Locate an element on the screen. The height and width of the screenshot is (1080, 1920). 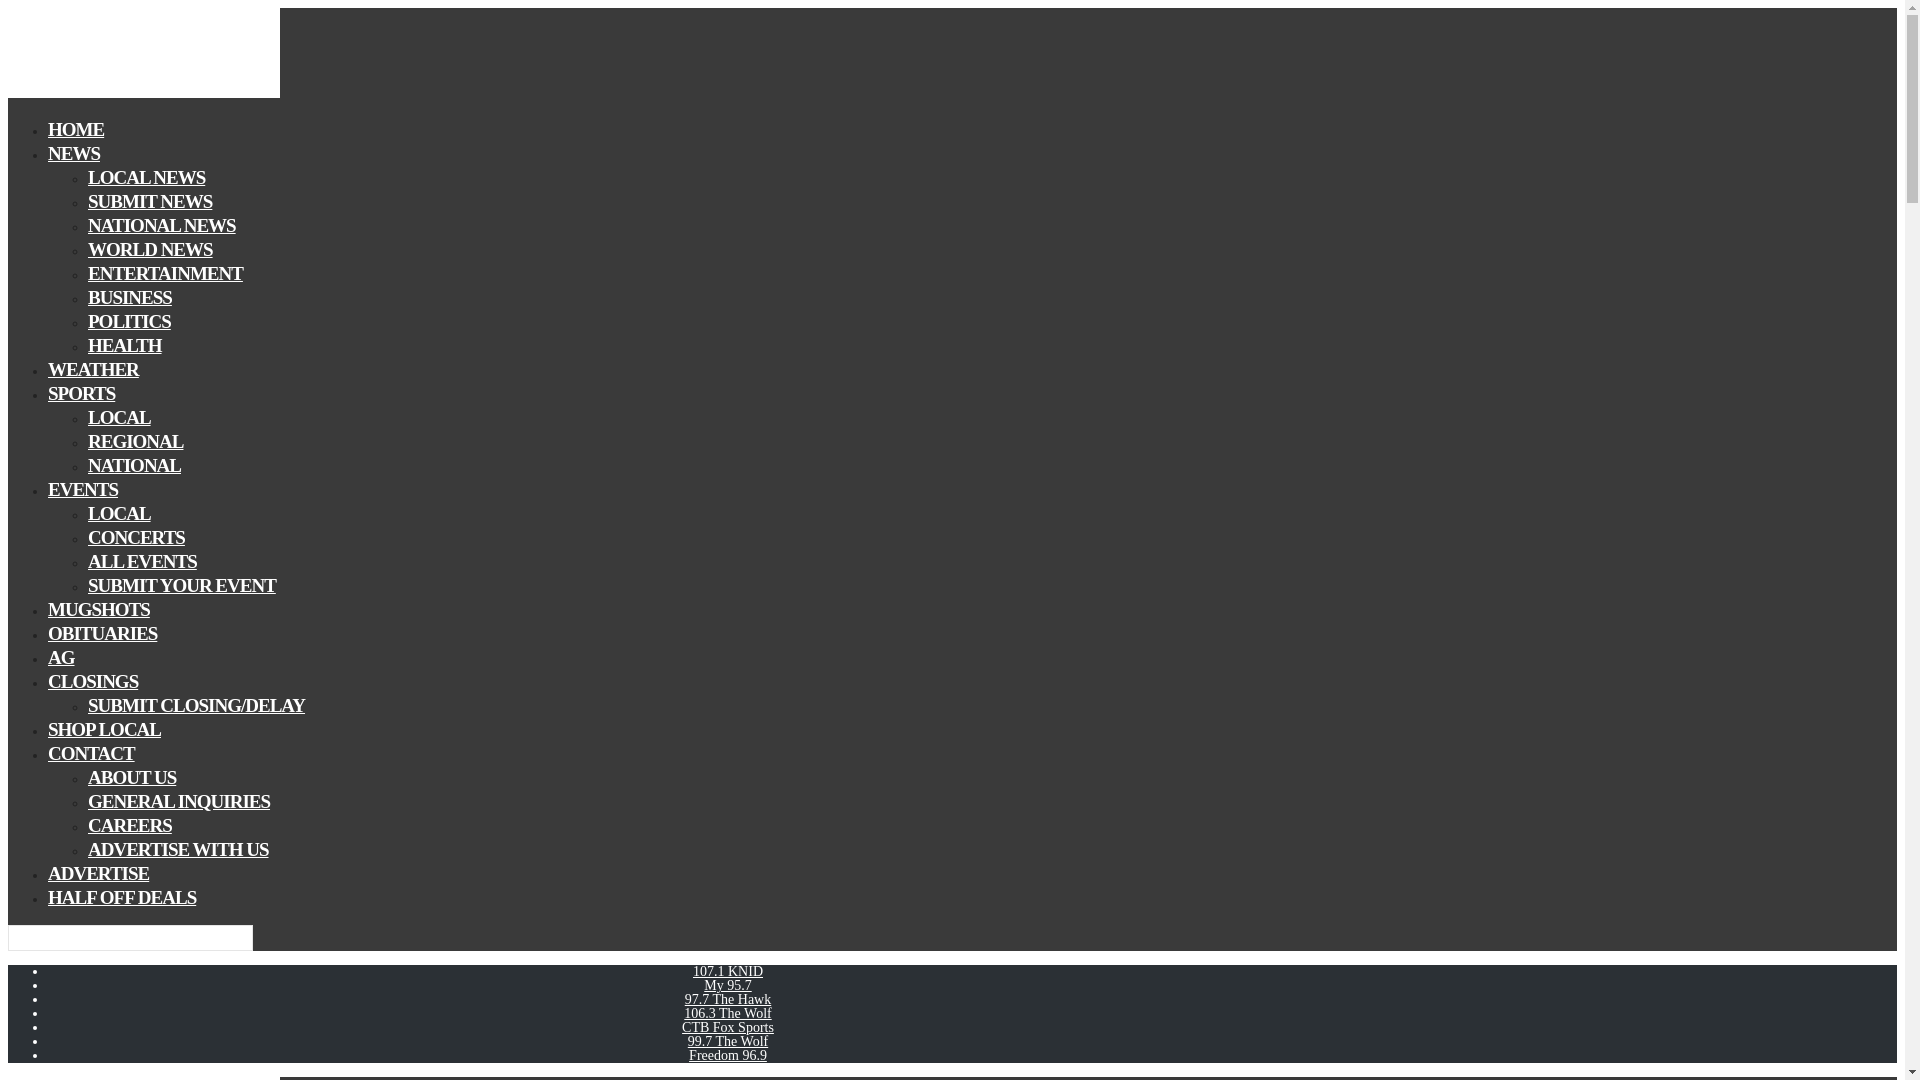
NATIONAL is located at coordinates (134, 465).